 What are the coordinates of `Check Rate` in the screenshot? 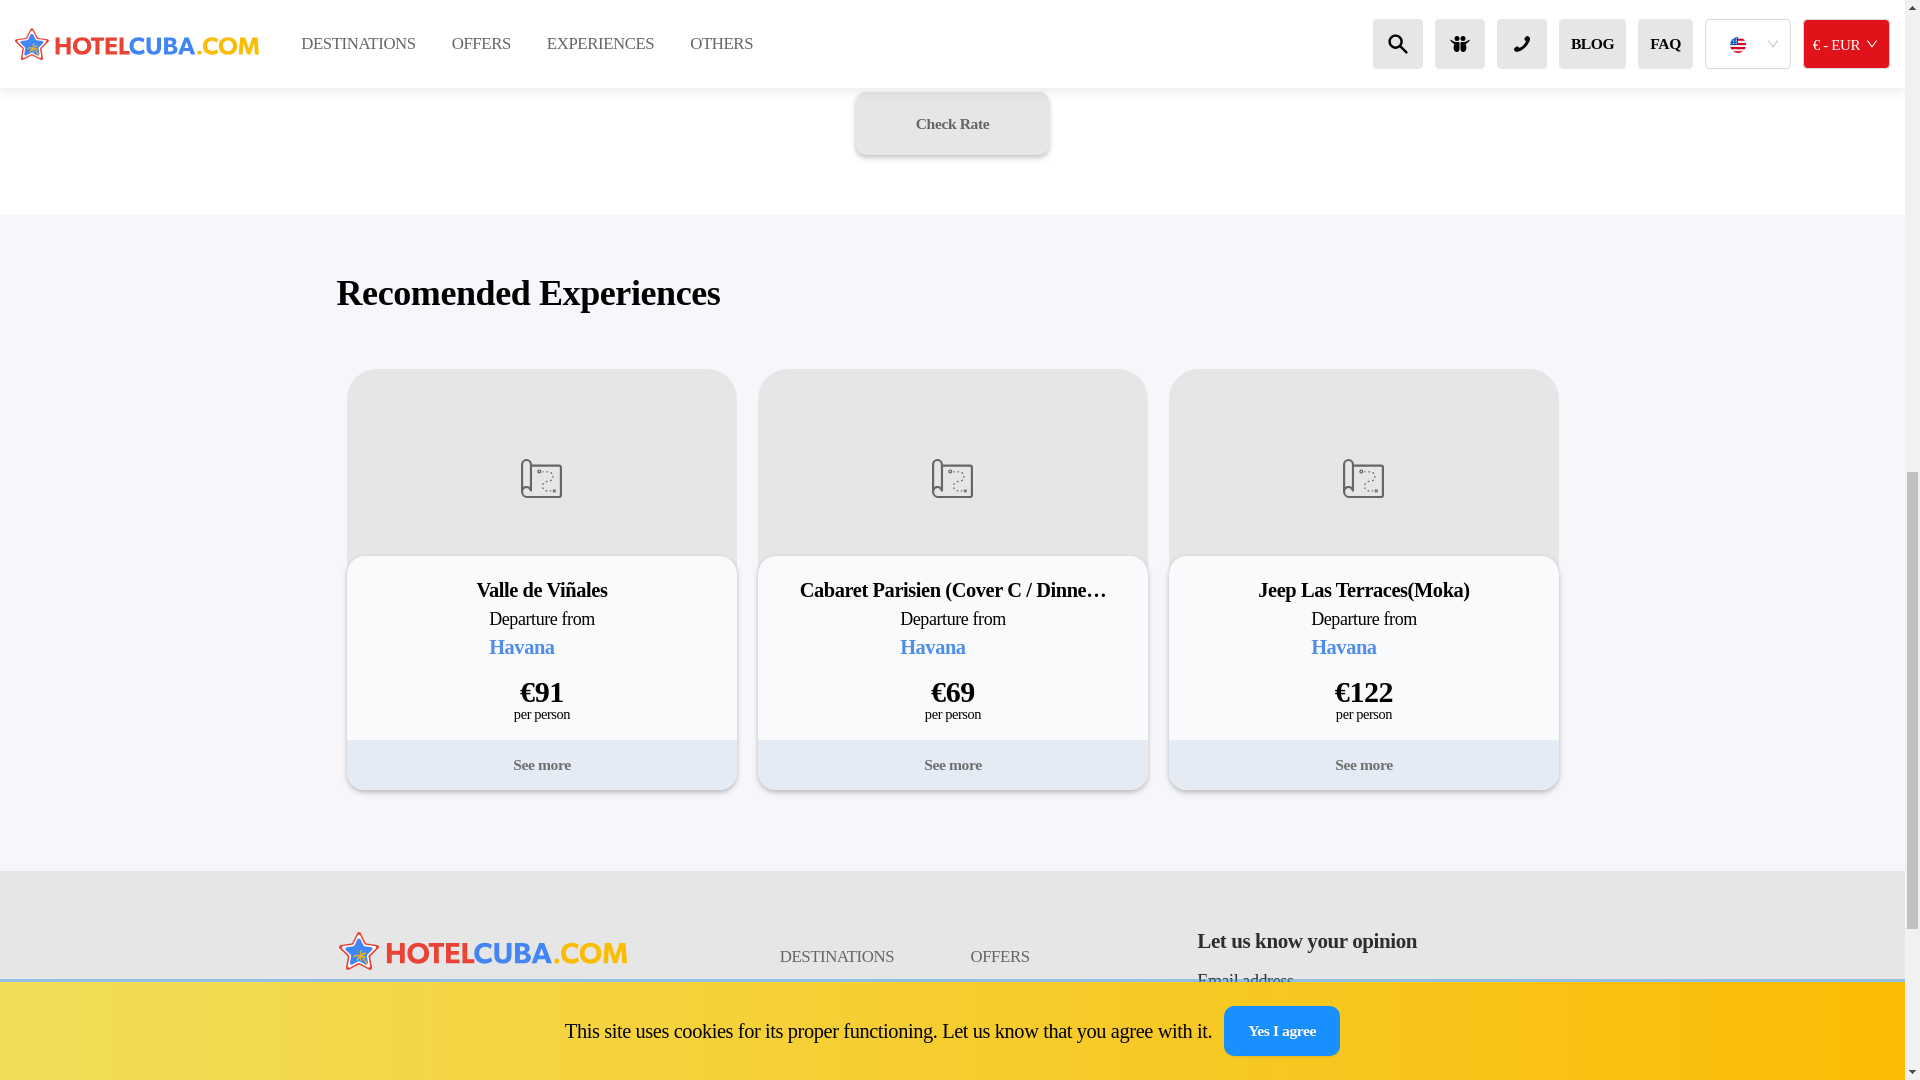 It's located at (952, 123).